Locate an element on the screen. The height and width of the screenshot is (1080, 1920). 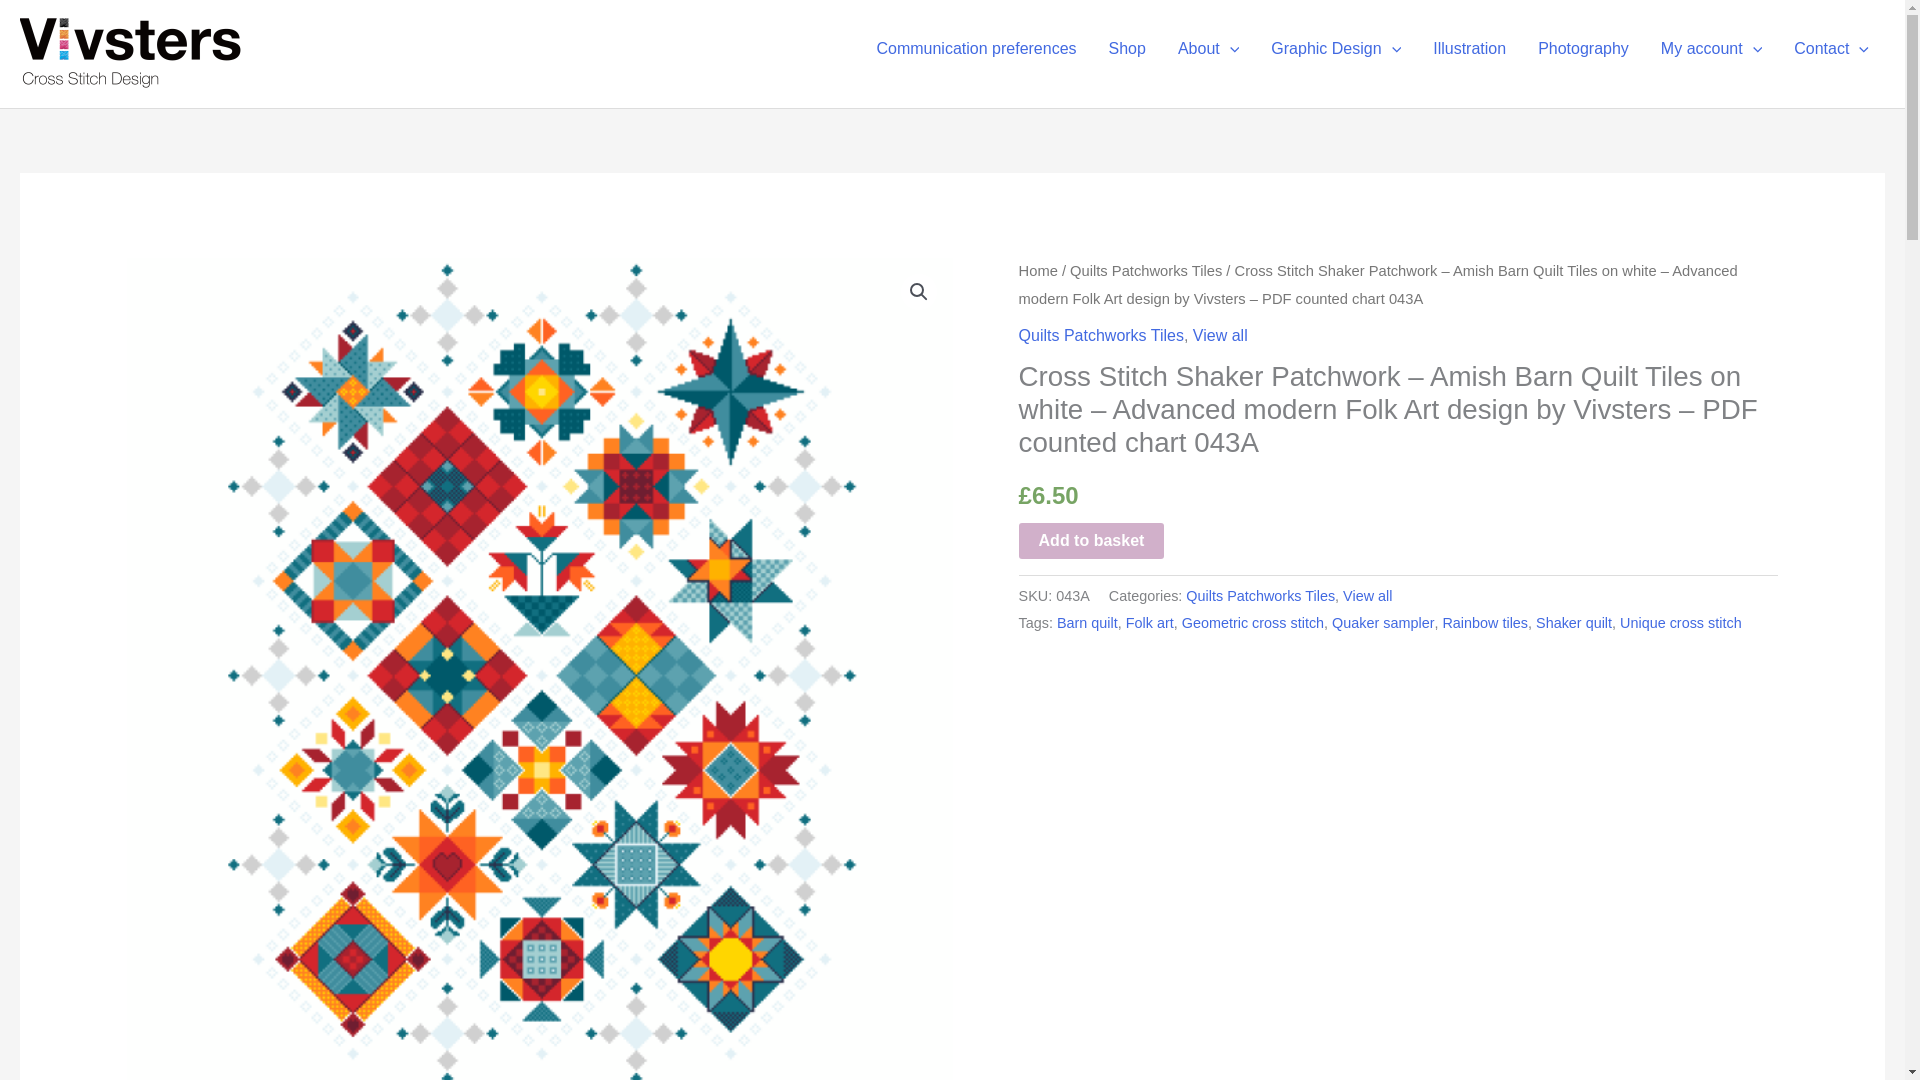
Communication preferences is located at coordinates (976, 49).